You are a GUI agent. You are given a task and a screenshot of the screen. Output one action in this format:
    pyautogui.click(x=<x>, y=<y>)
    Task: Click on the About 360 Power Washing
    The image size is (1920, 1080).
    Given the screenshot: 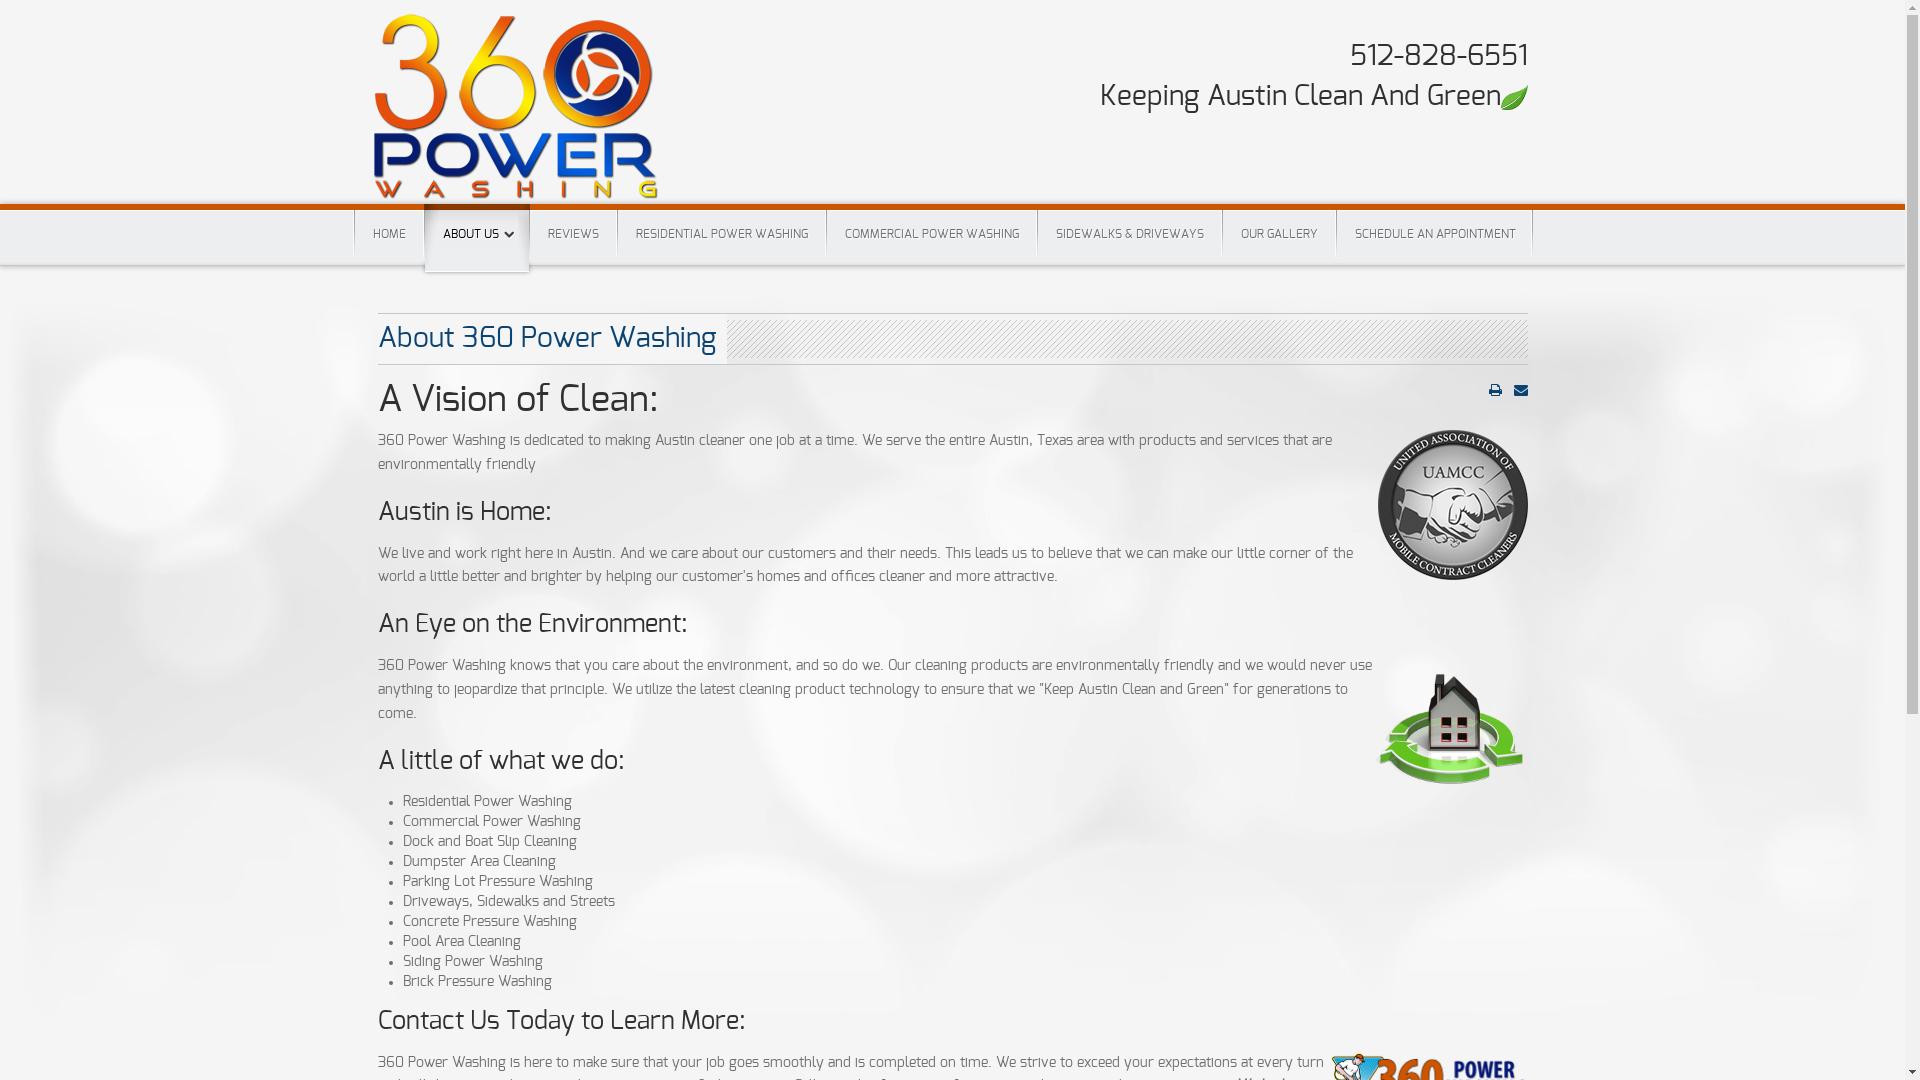 What is the action you would take?
    pyautogui.click(x=548, y=339)
    